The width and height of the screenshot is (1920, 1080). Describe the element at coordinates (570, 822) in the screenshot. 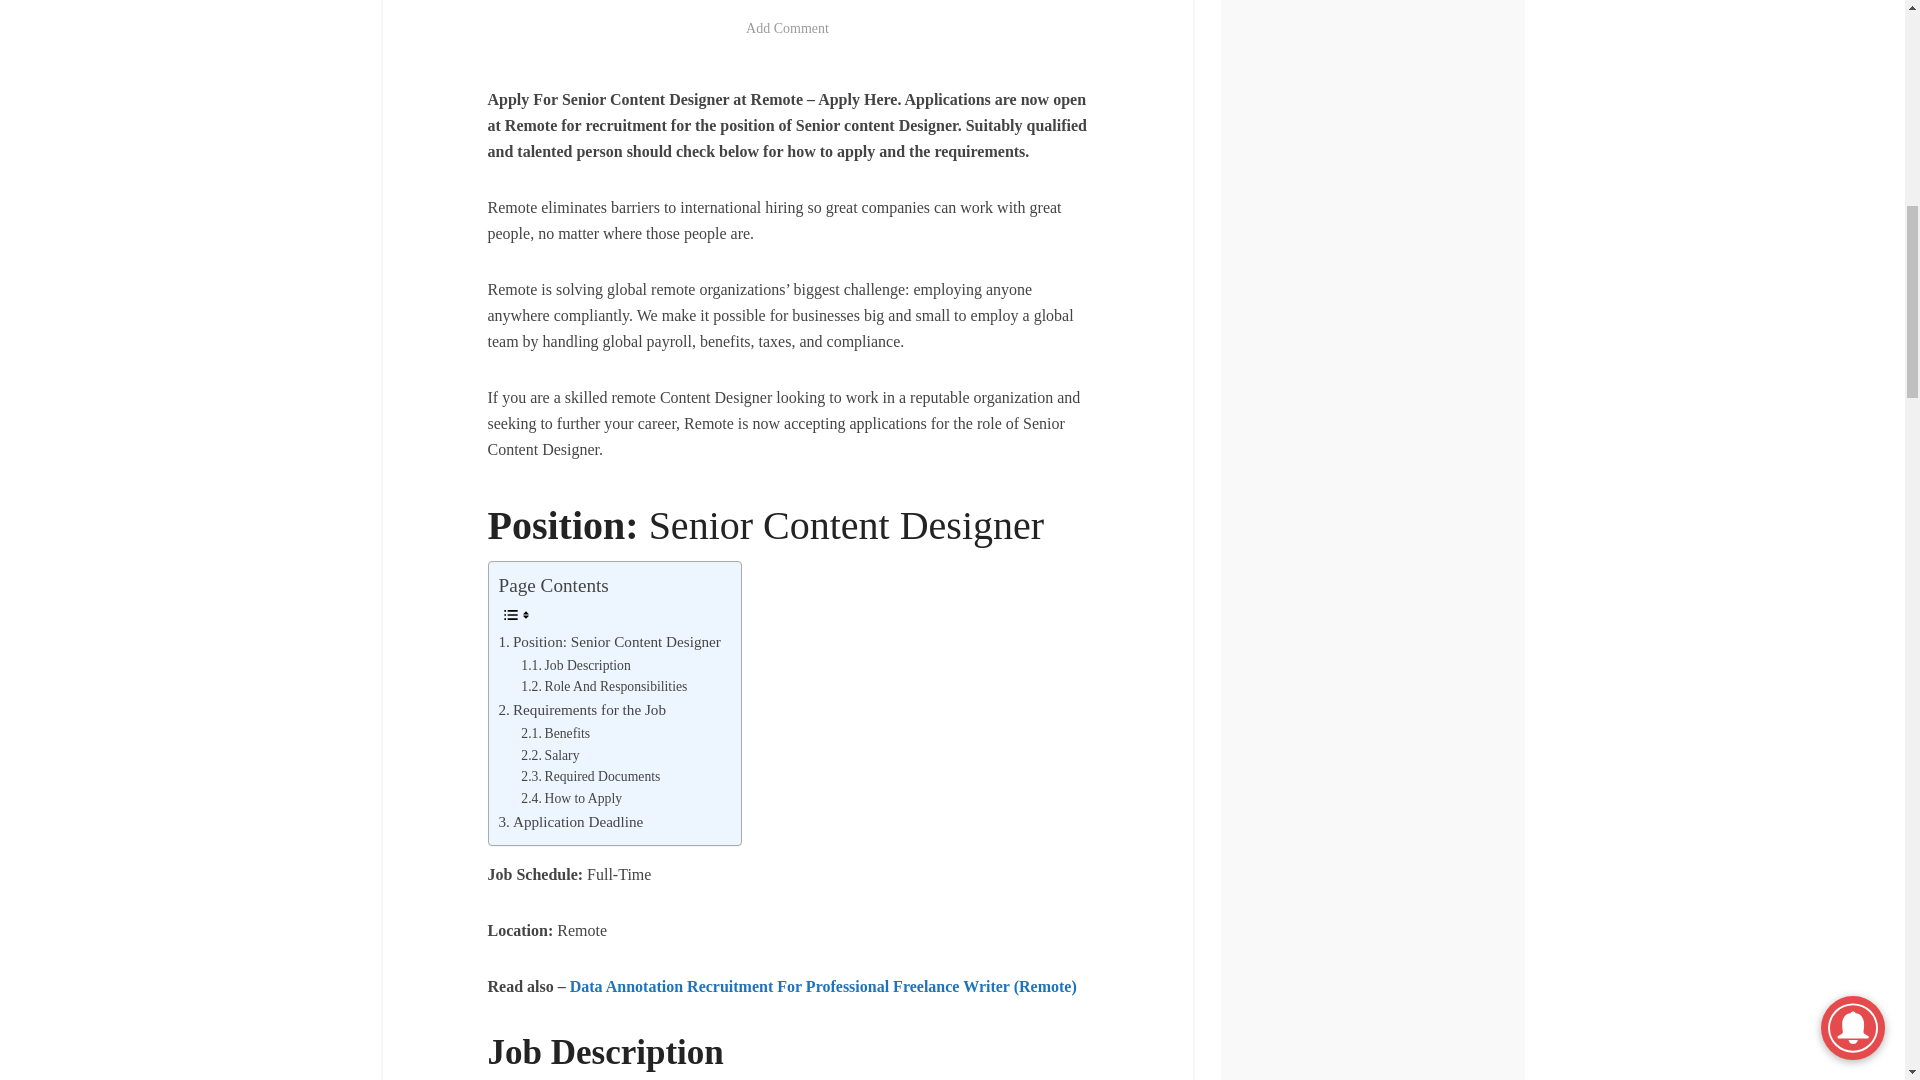

I see `How to Apply` at that location.